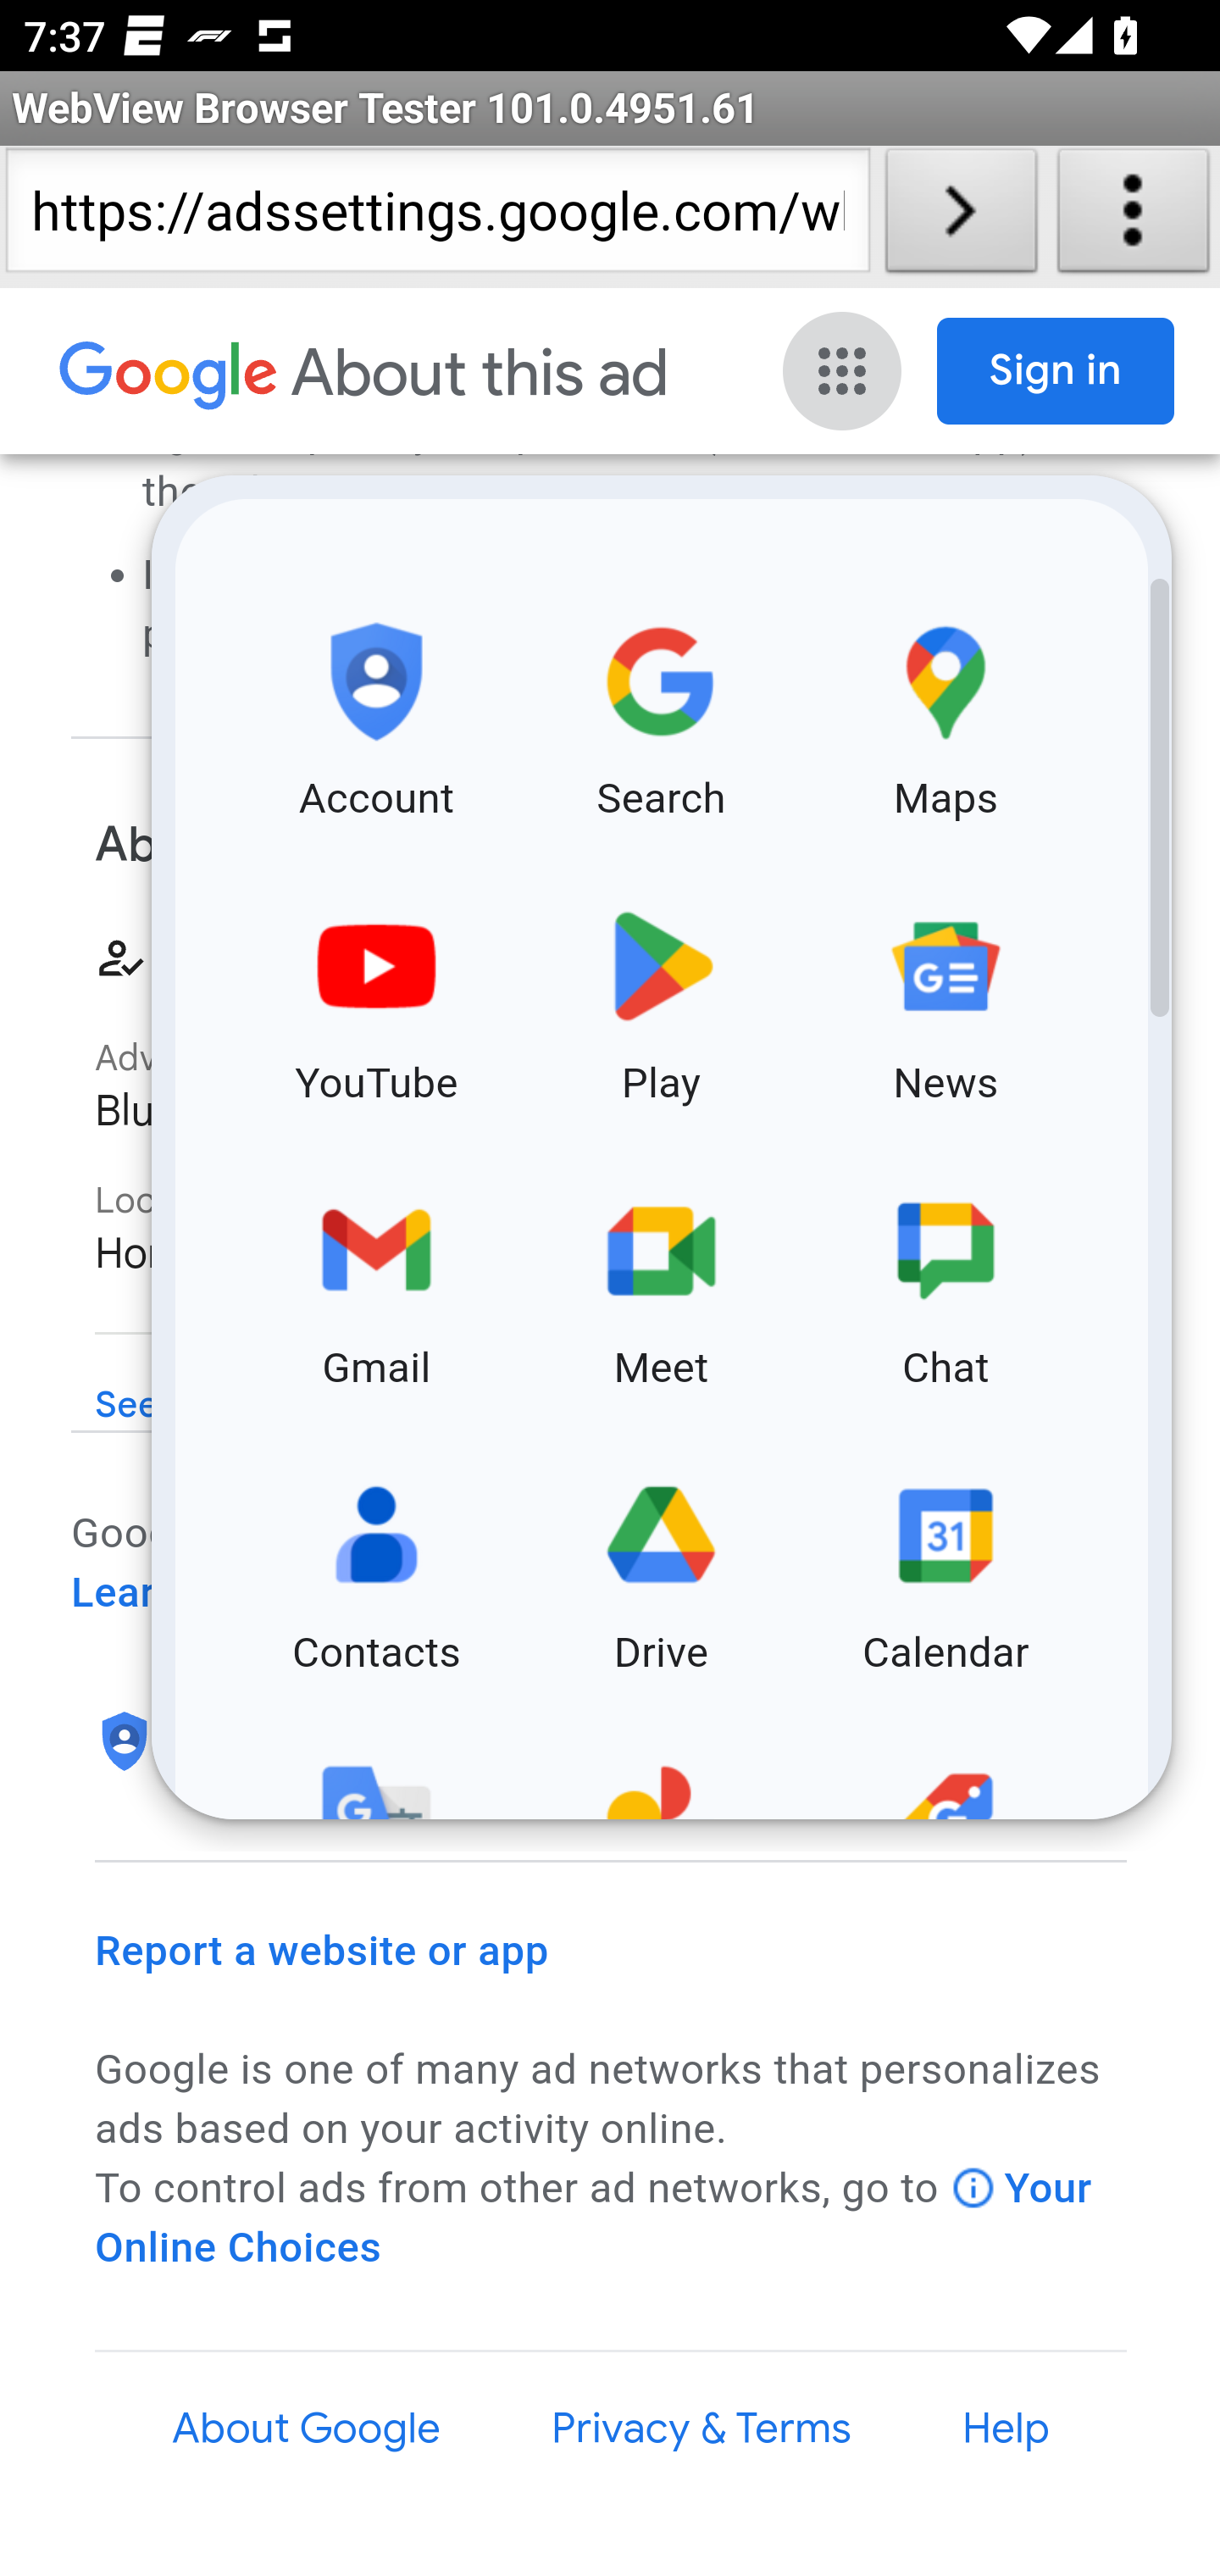 The image size is (1220, 2576). What do you see at coordinates (1056, 371) in the screenshot?
I see `Sign in` at bounding box center [1056, 371].